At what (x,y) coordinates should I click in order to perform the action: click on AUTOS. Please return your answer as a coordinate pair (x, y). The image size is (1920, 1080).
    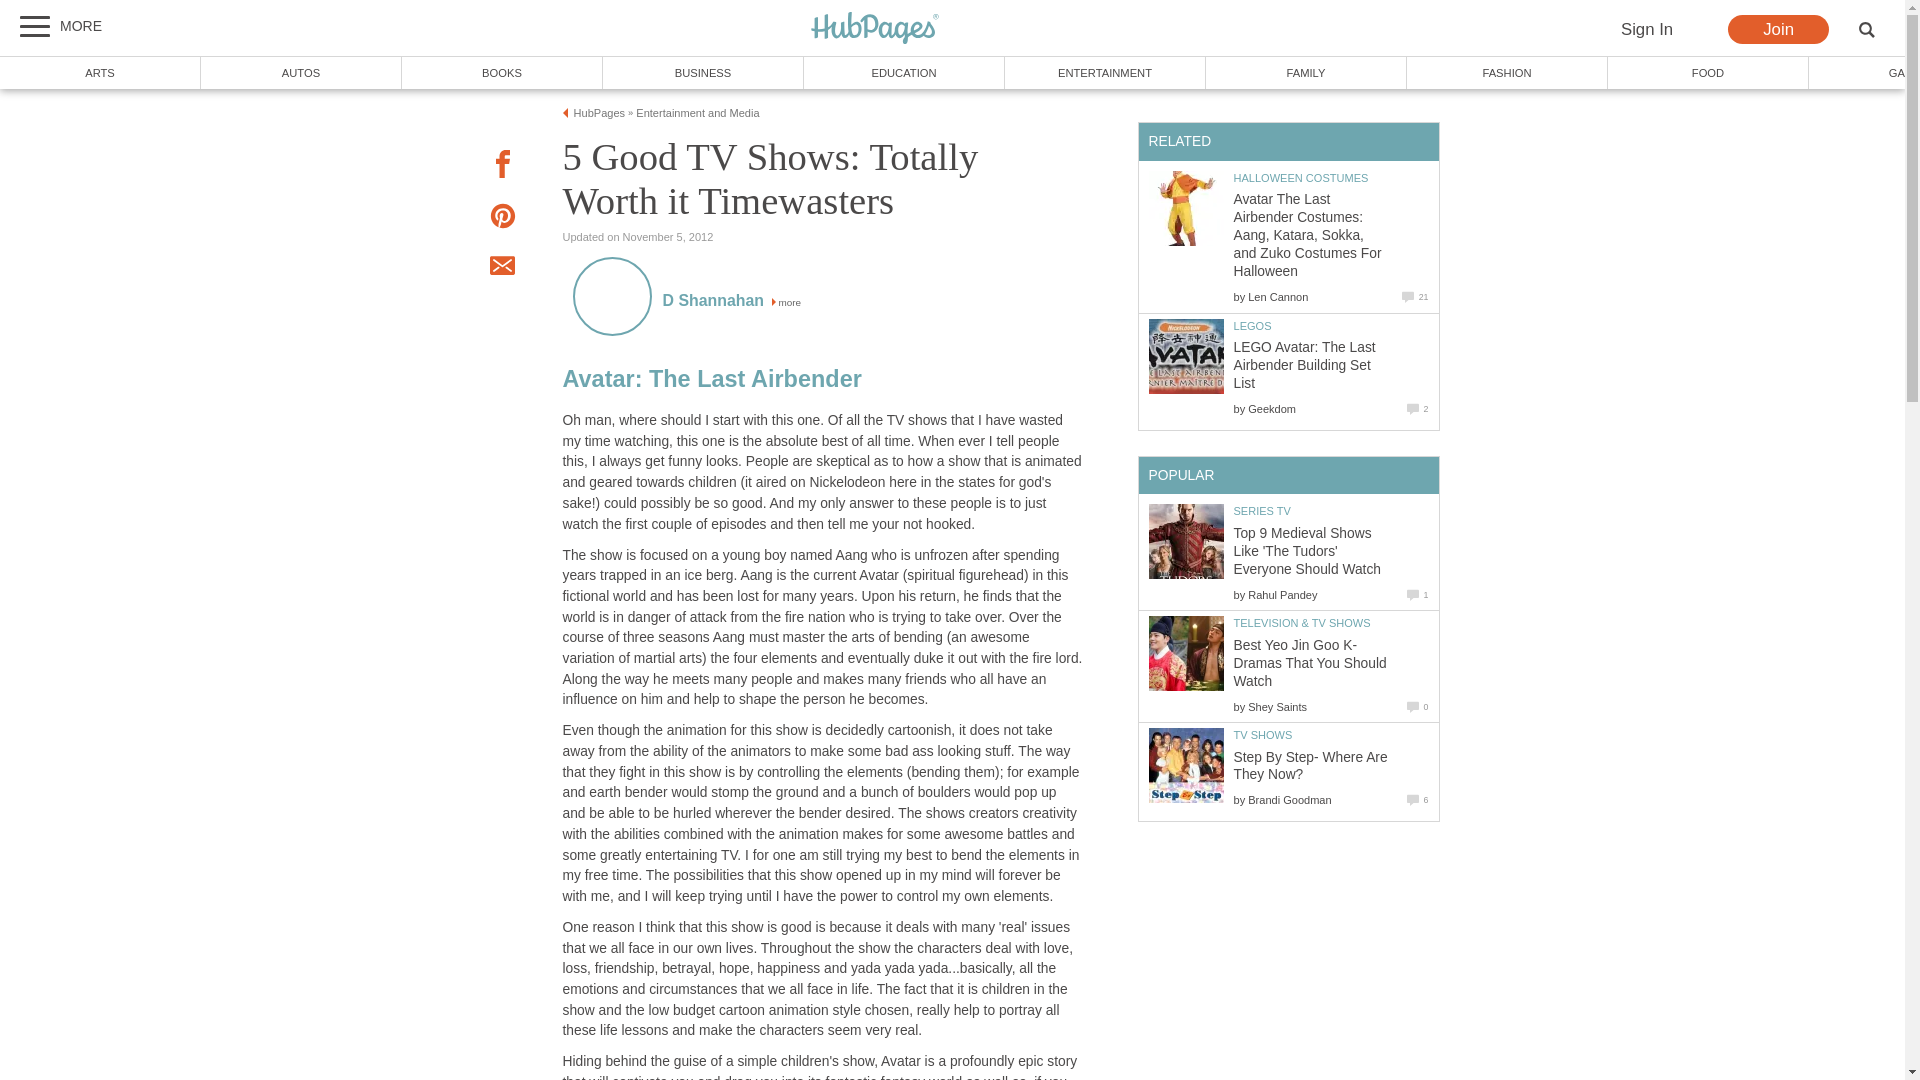
    Looking at the image, I should click on (301, 72).